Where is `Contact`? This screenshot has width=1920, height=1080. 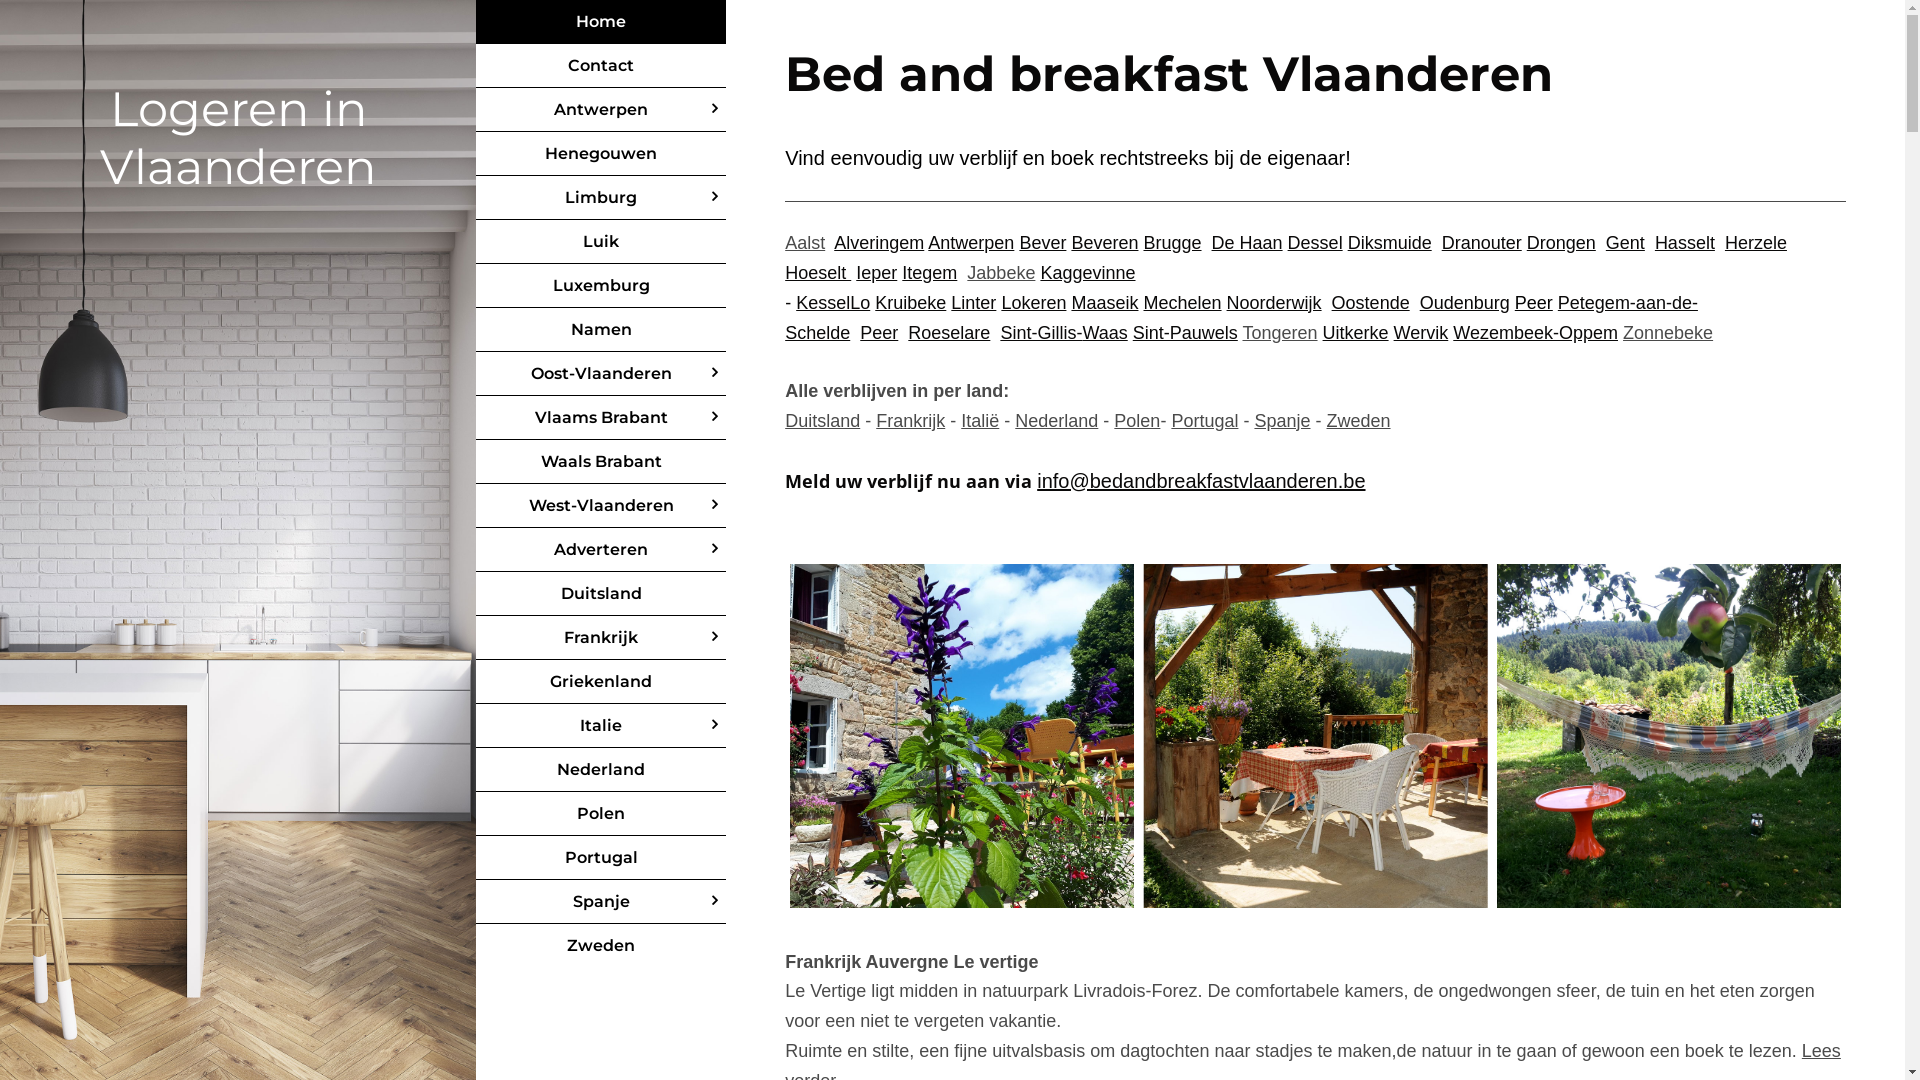 Contact is located at coordinates (601, 66).